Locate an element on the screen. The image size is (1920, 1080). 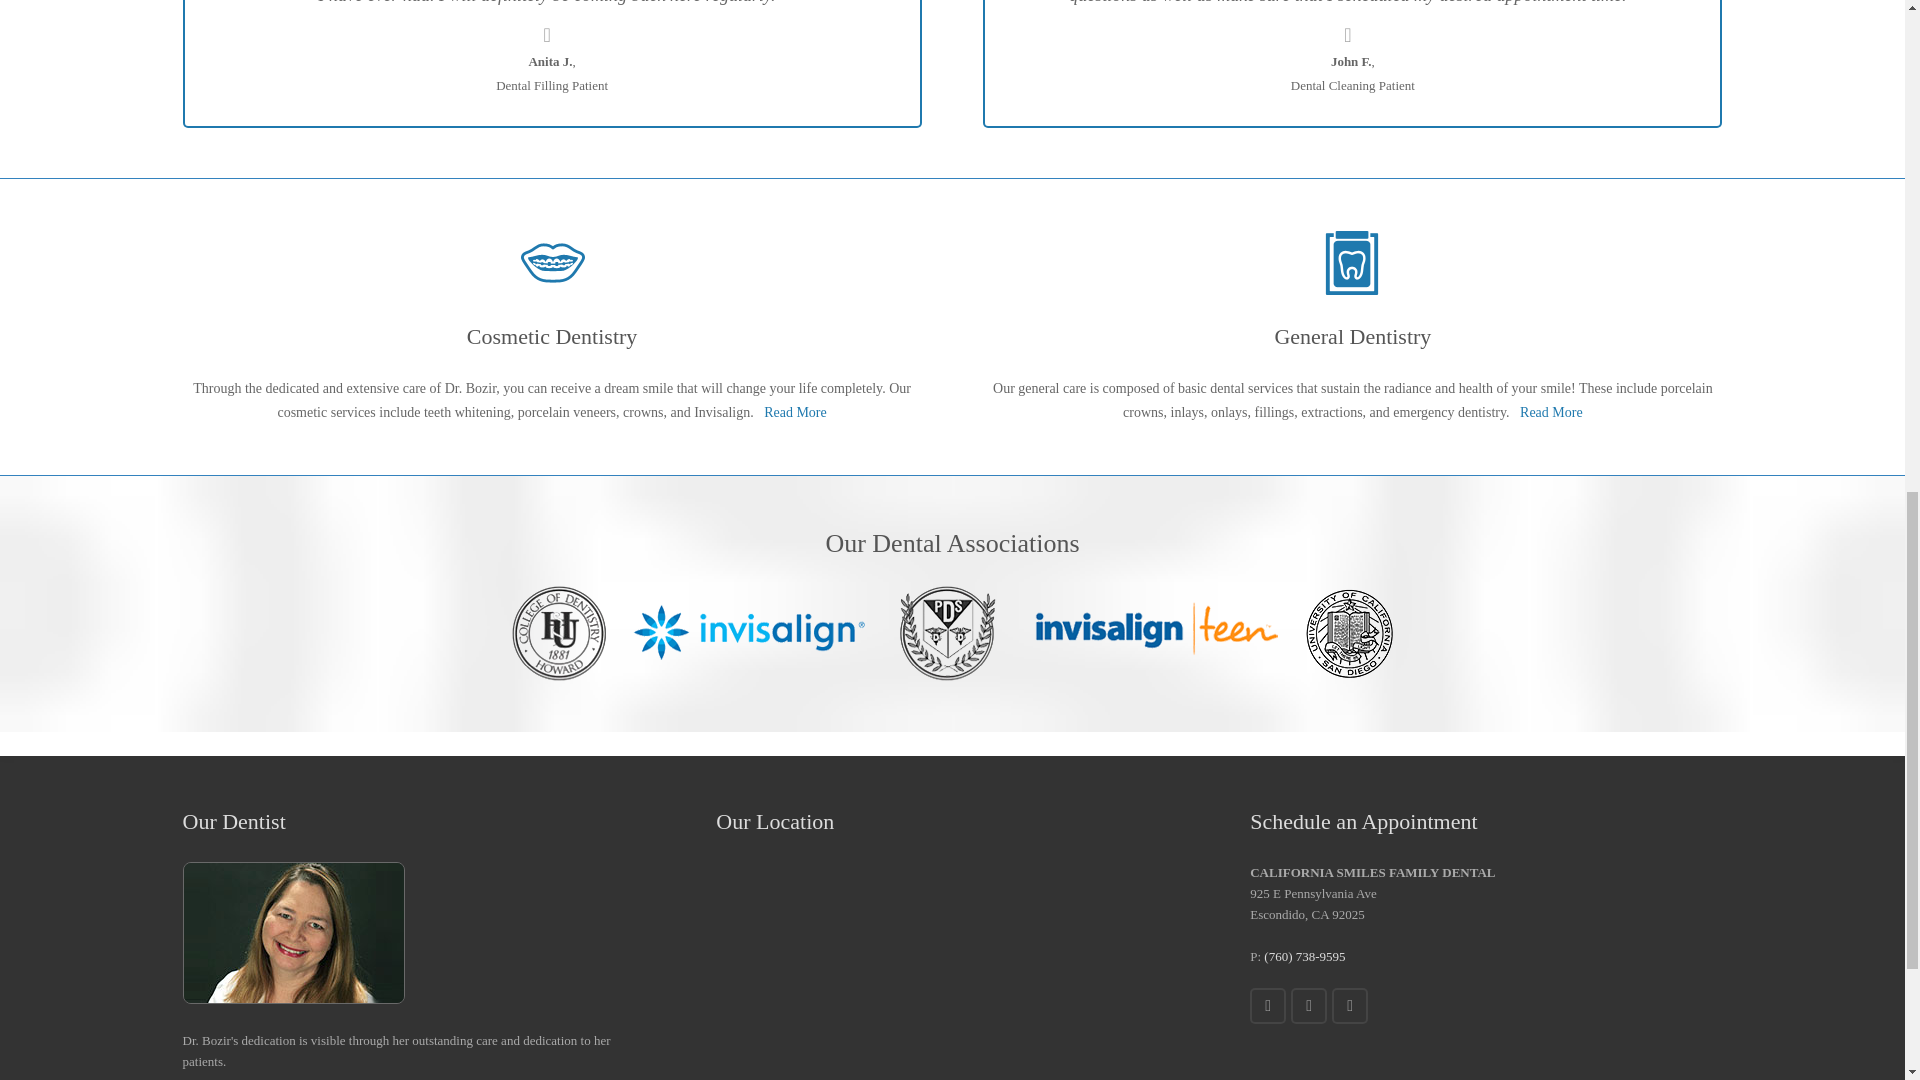
Read More is located at coordinates (1551, 412).